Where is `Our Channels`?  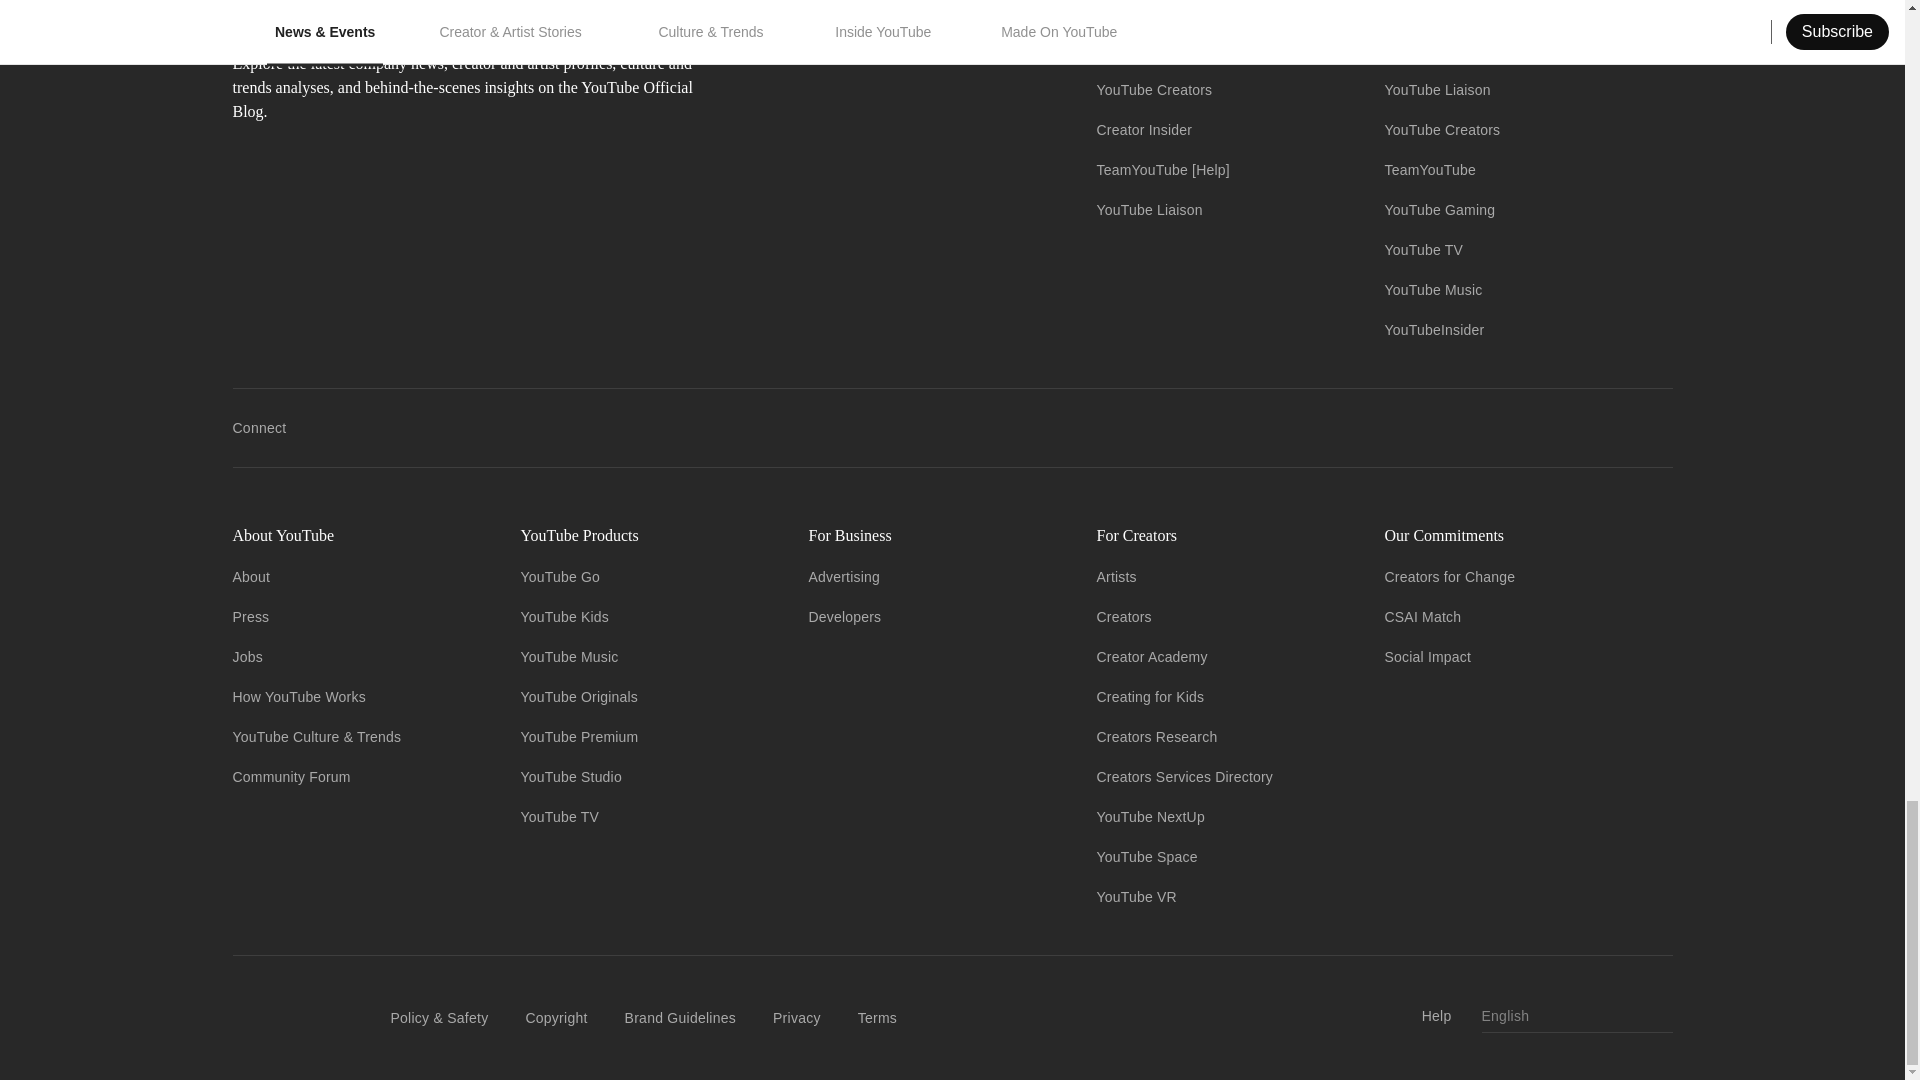
Our Channels is located at coordinates (1224, 10).